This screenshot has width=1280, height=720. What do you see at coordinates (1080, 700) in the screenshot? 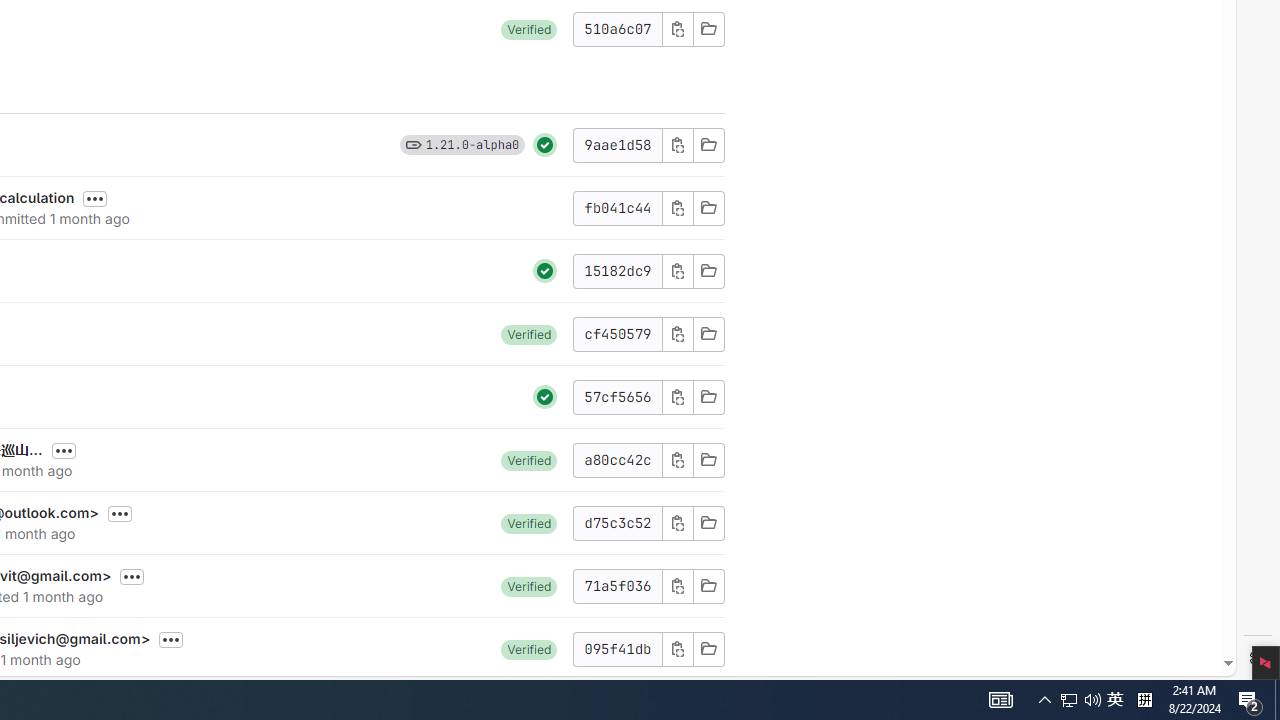
I see `User Promoted Notification Area` at bounding box center [1080, 700].